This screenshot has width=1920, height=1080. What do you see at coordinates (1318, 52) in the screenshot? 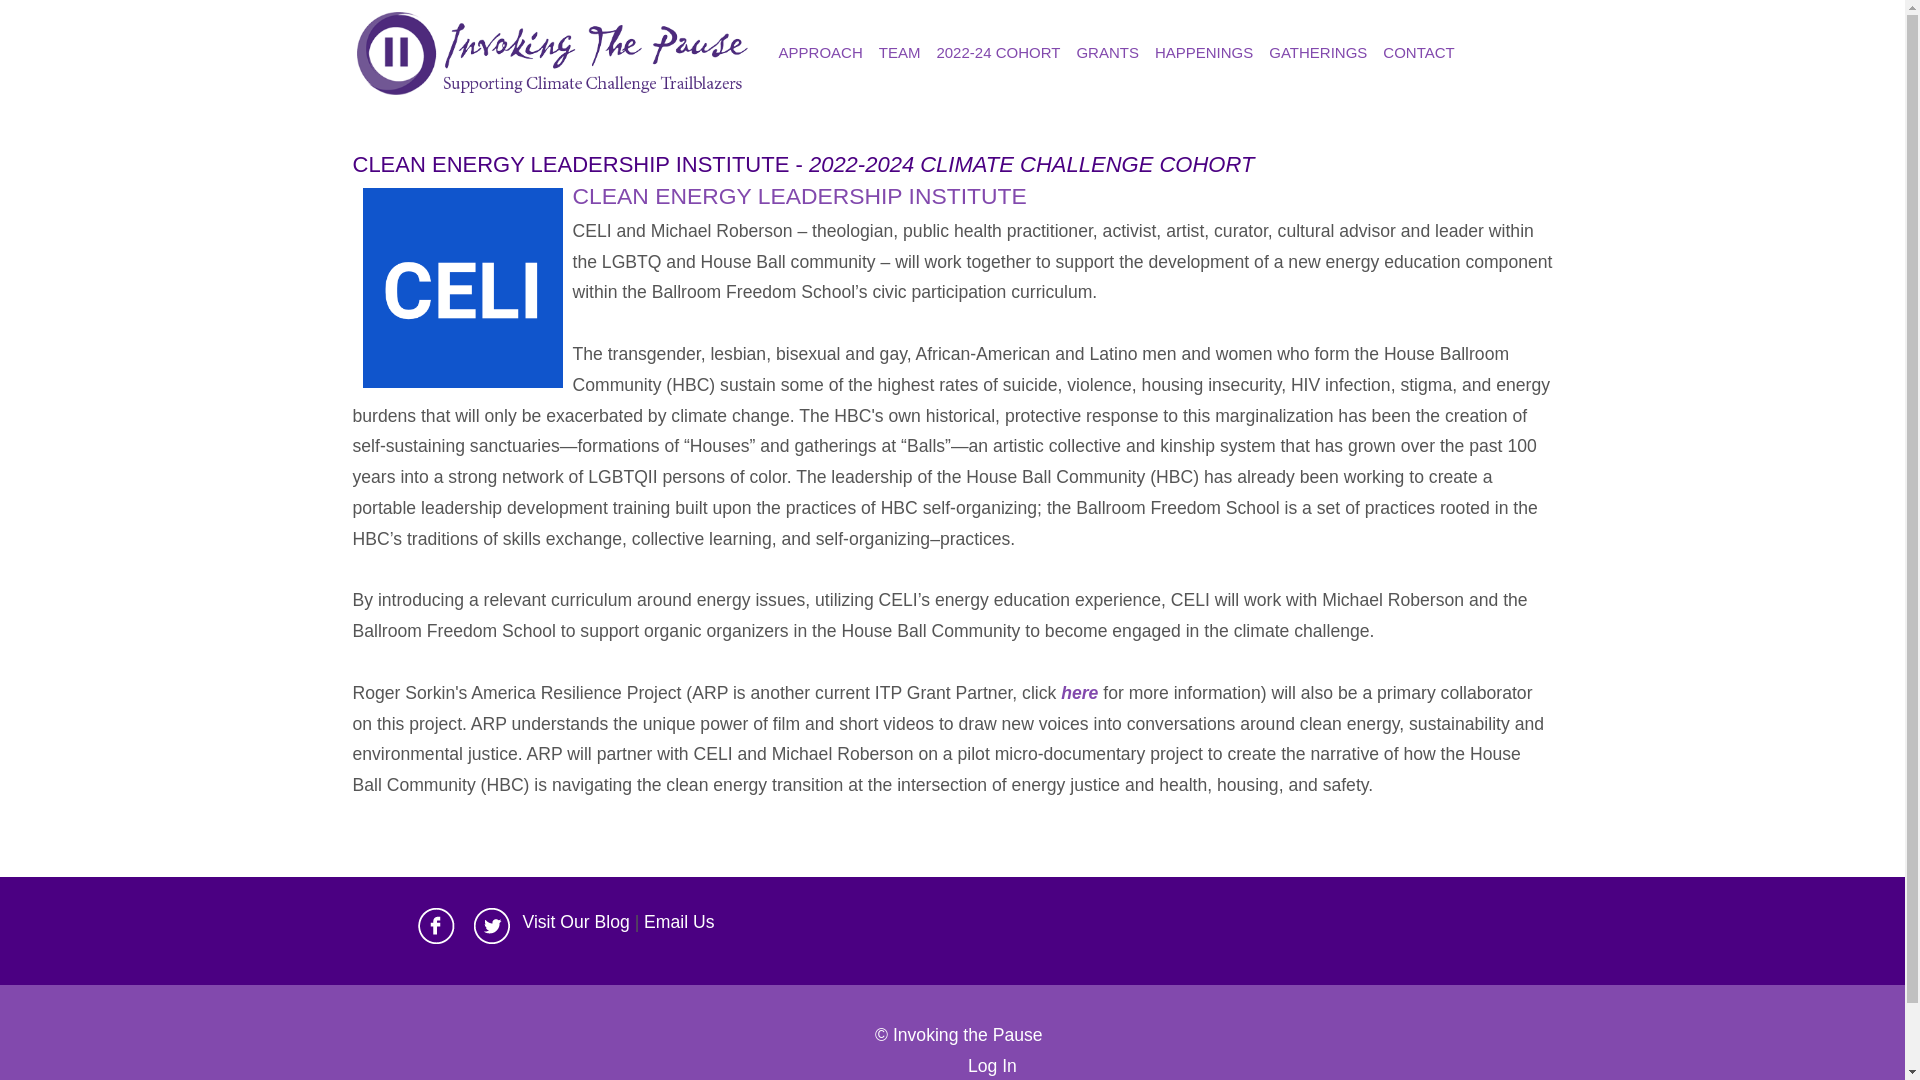
I see `GATHERINGS` at bounding box center [1318, 52].